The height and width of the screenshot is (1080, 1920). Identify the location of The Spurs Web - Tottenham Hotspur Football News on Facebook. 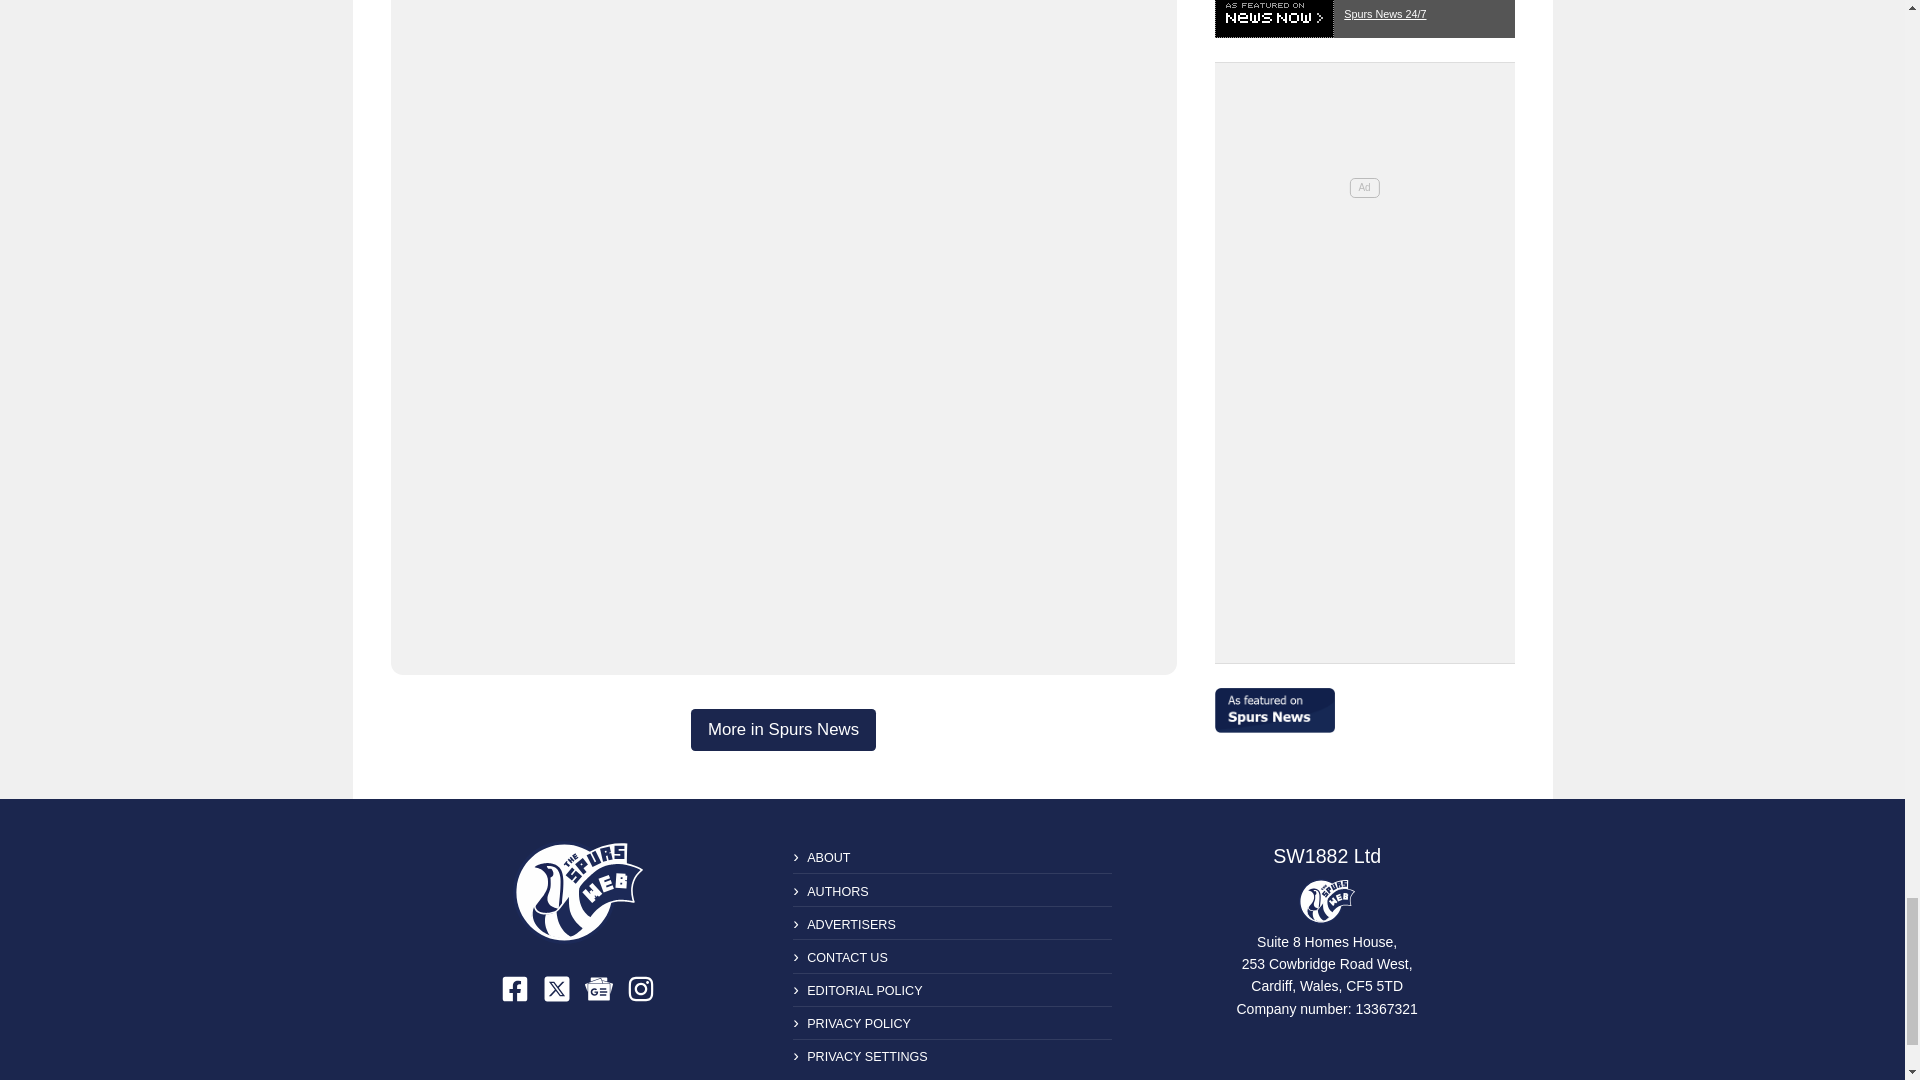
(515, 989).